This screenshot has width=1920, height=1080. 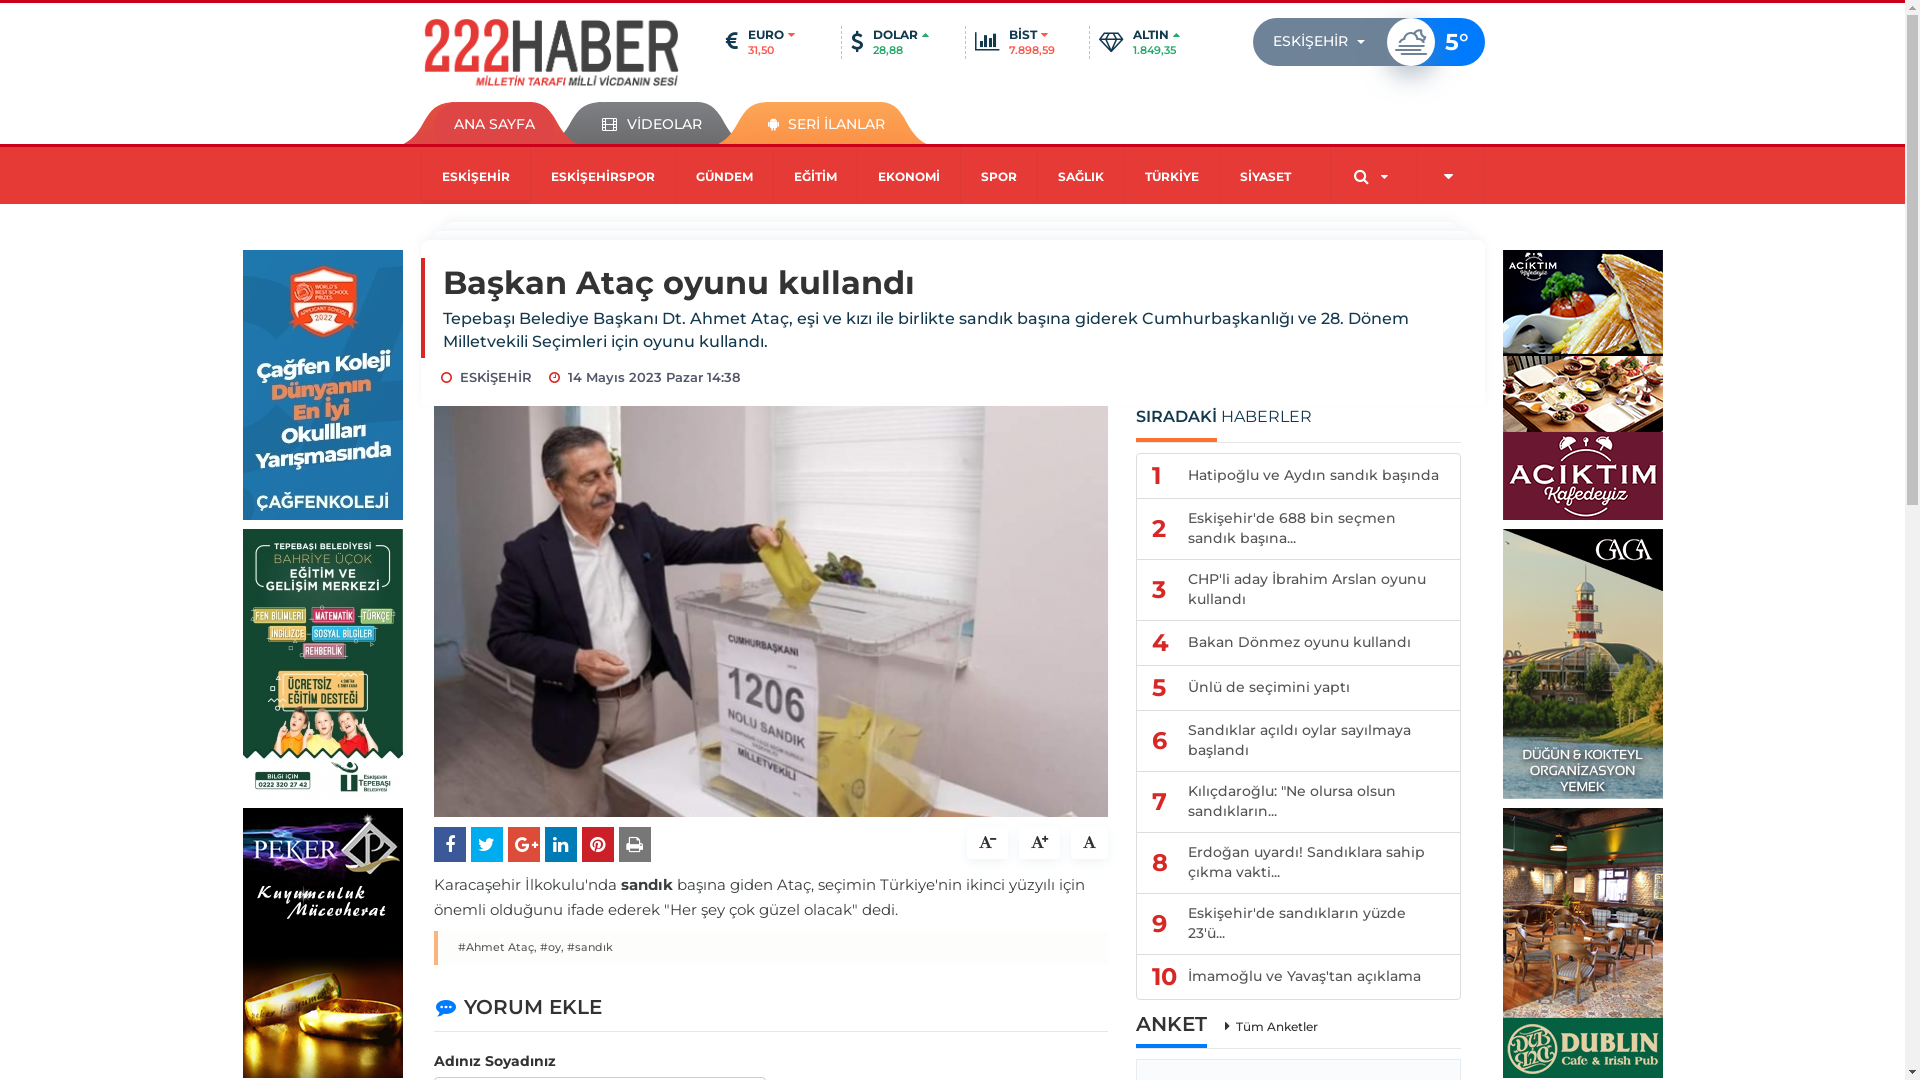 I want to click on SPOR, so click(x=998, y=176).